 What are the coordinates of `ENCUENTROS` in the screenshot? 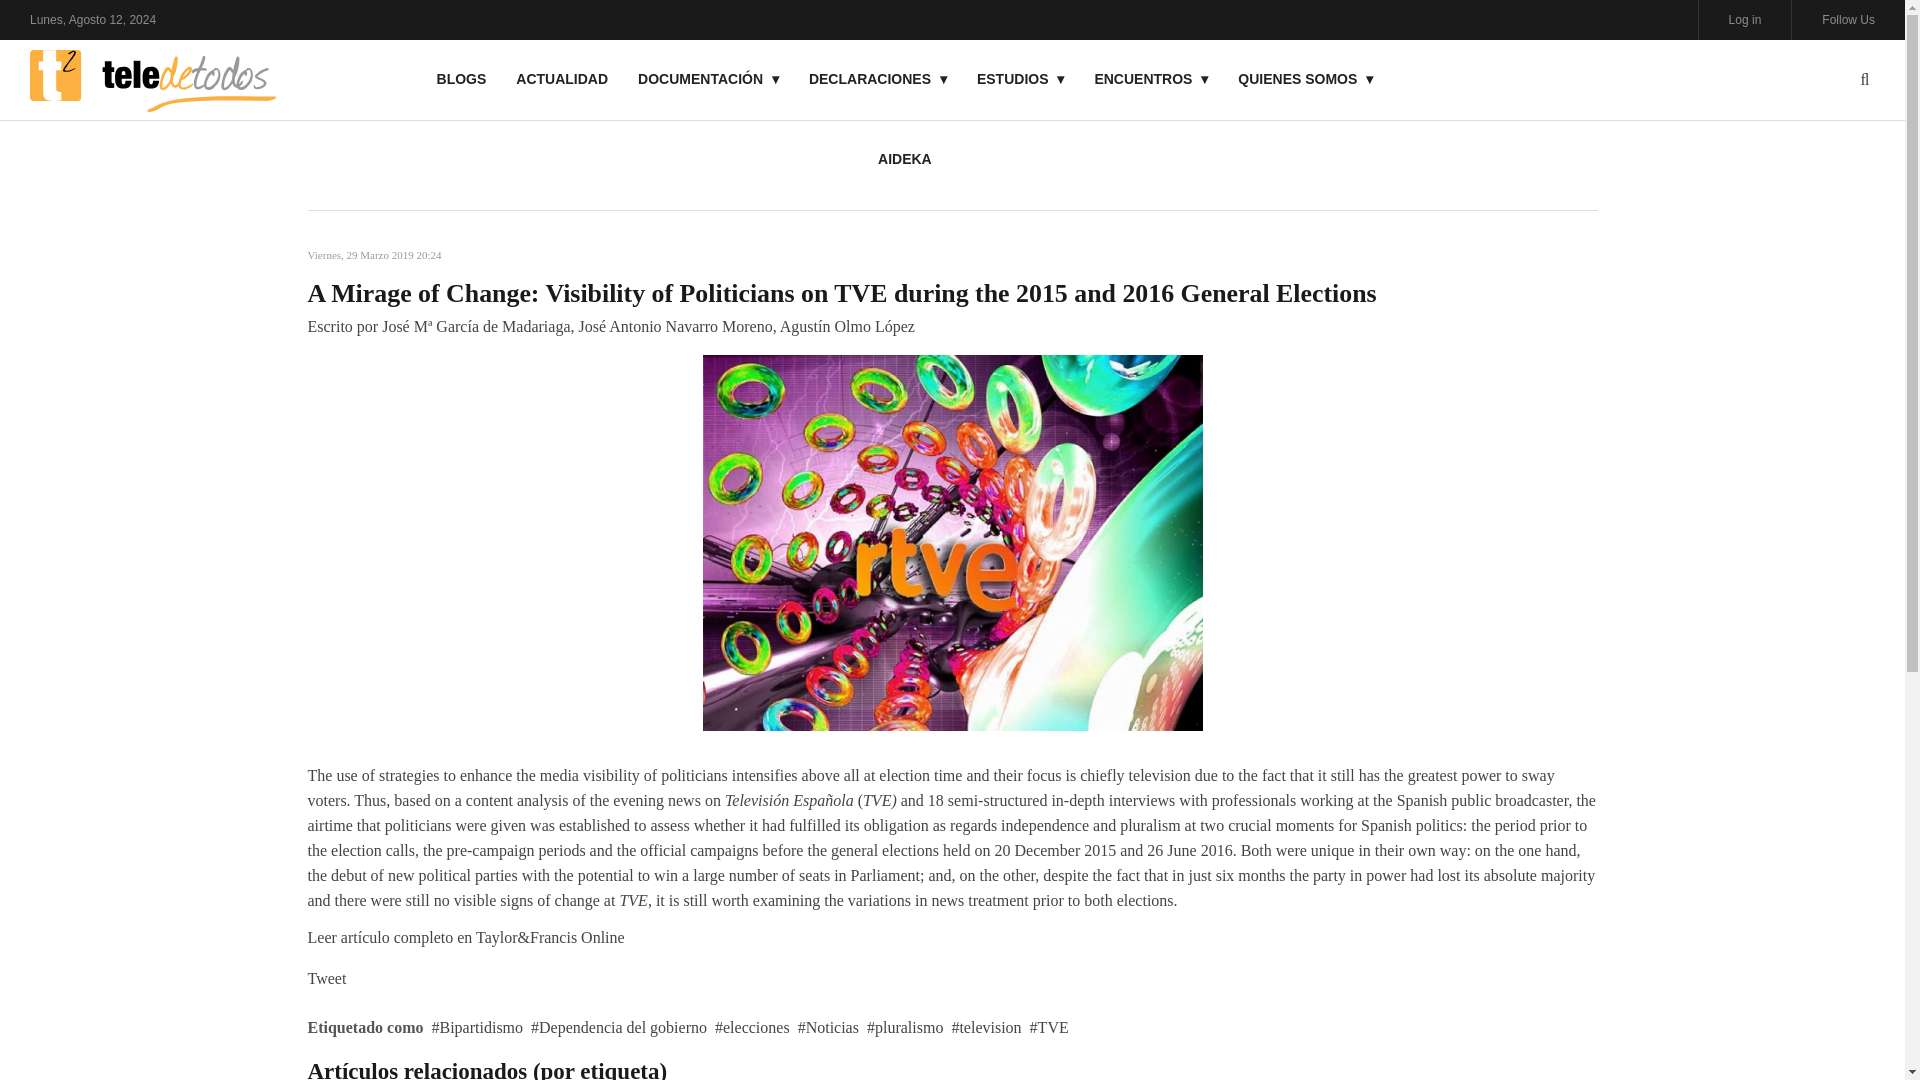 It's located at (1151, 78).